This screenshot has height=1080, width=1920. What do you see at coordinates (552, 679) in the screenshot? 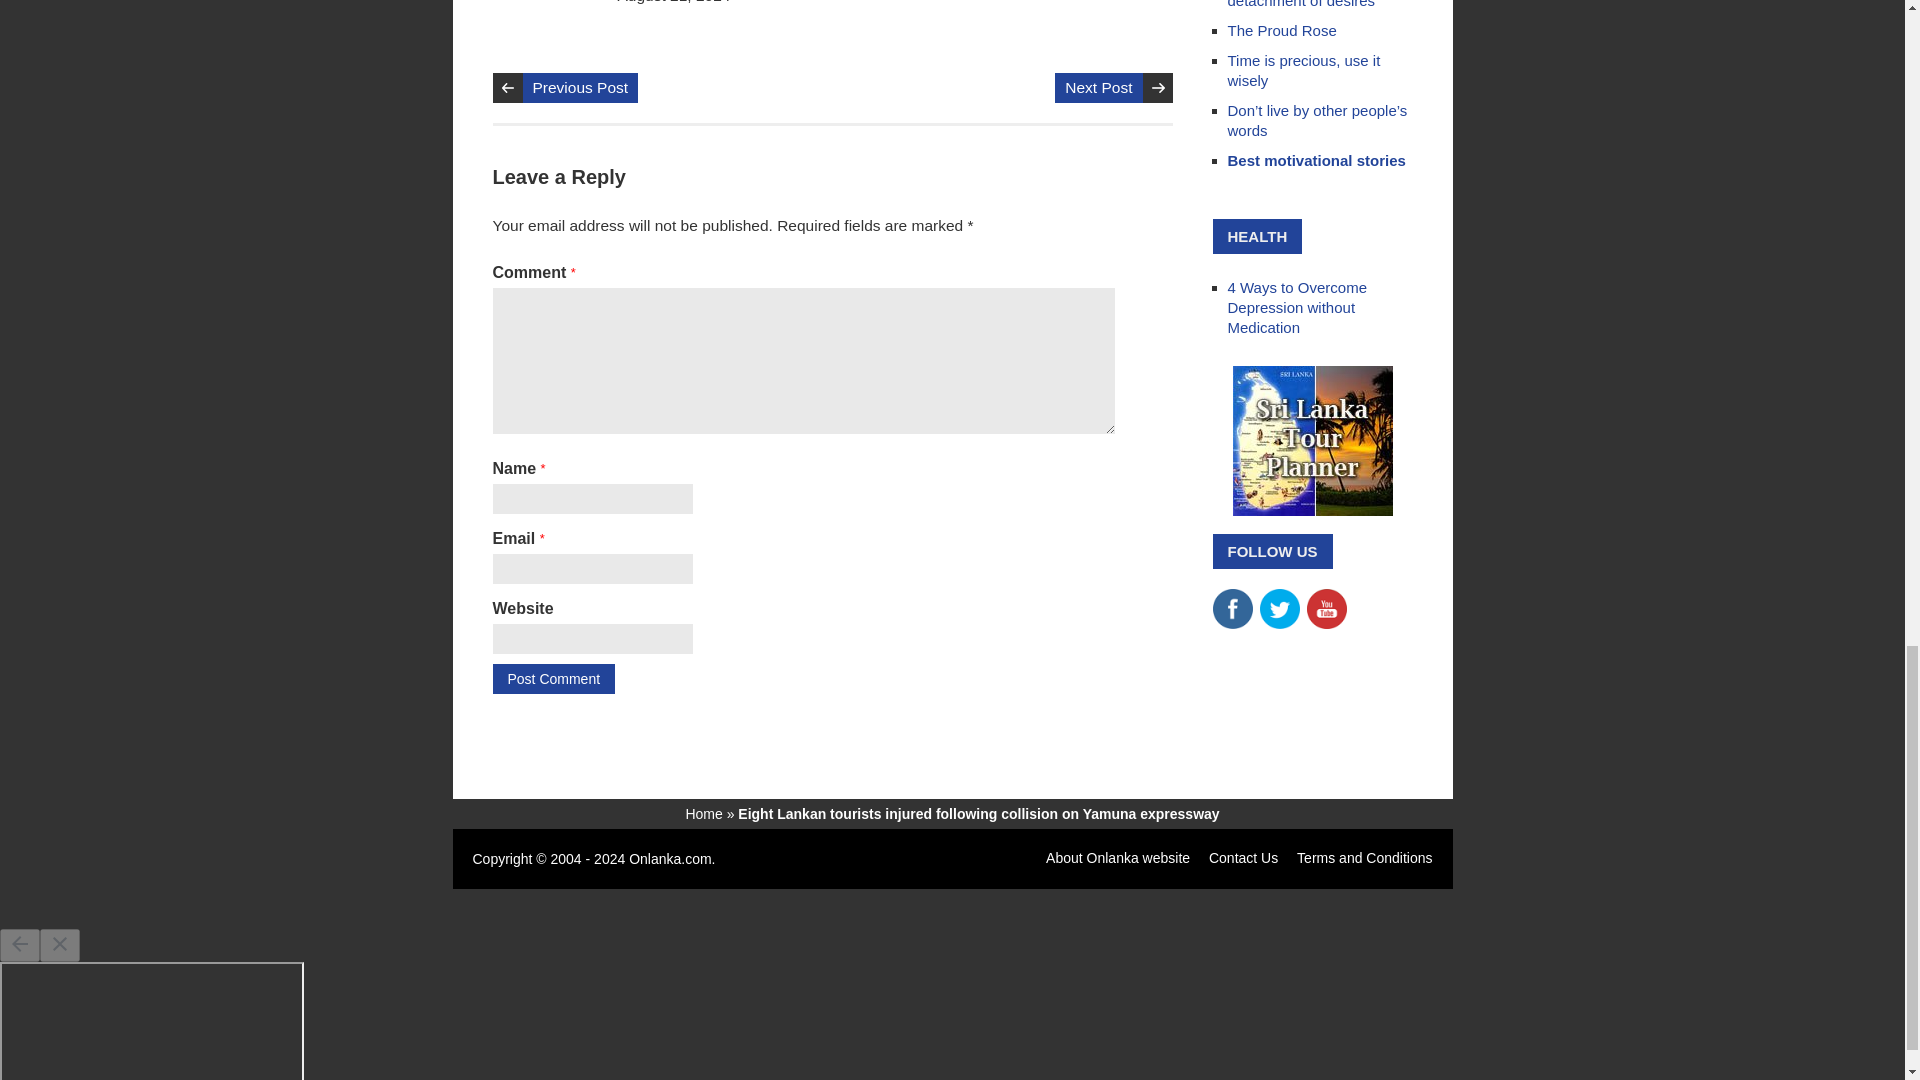
I see `Post Comment` at bounding box center [552, 679].